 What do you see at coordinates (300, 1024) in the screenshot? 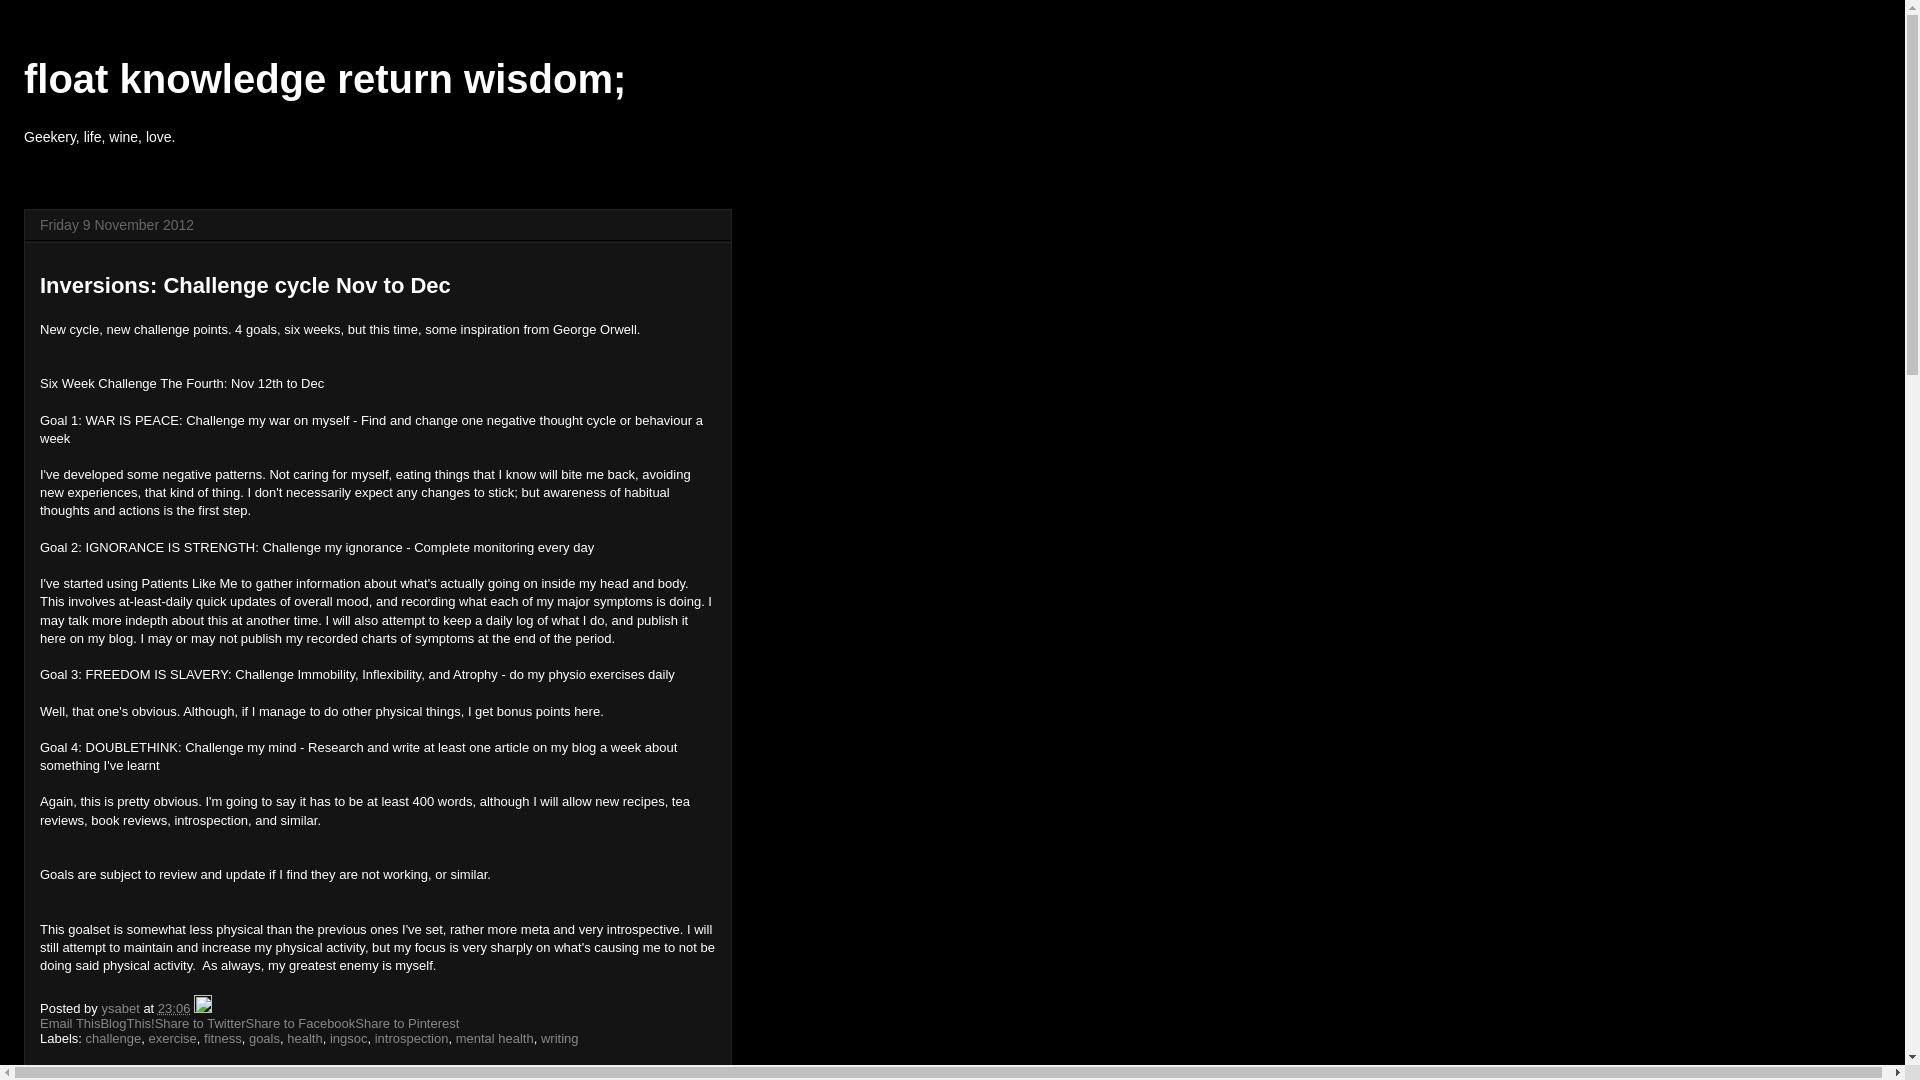
I see `Share to Facebook` at bounding box center [300, 1024].